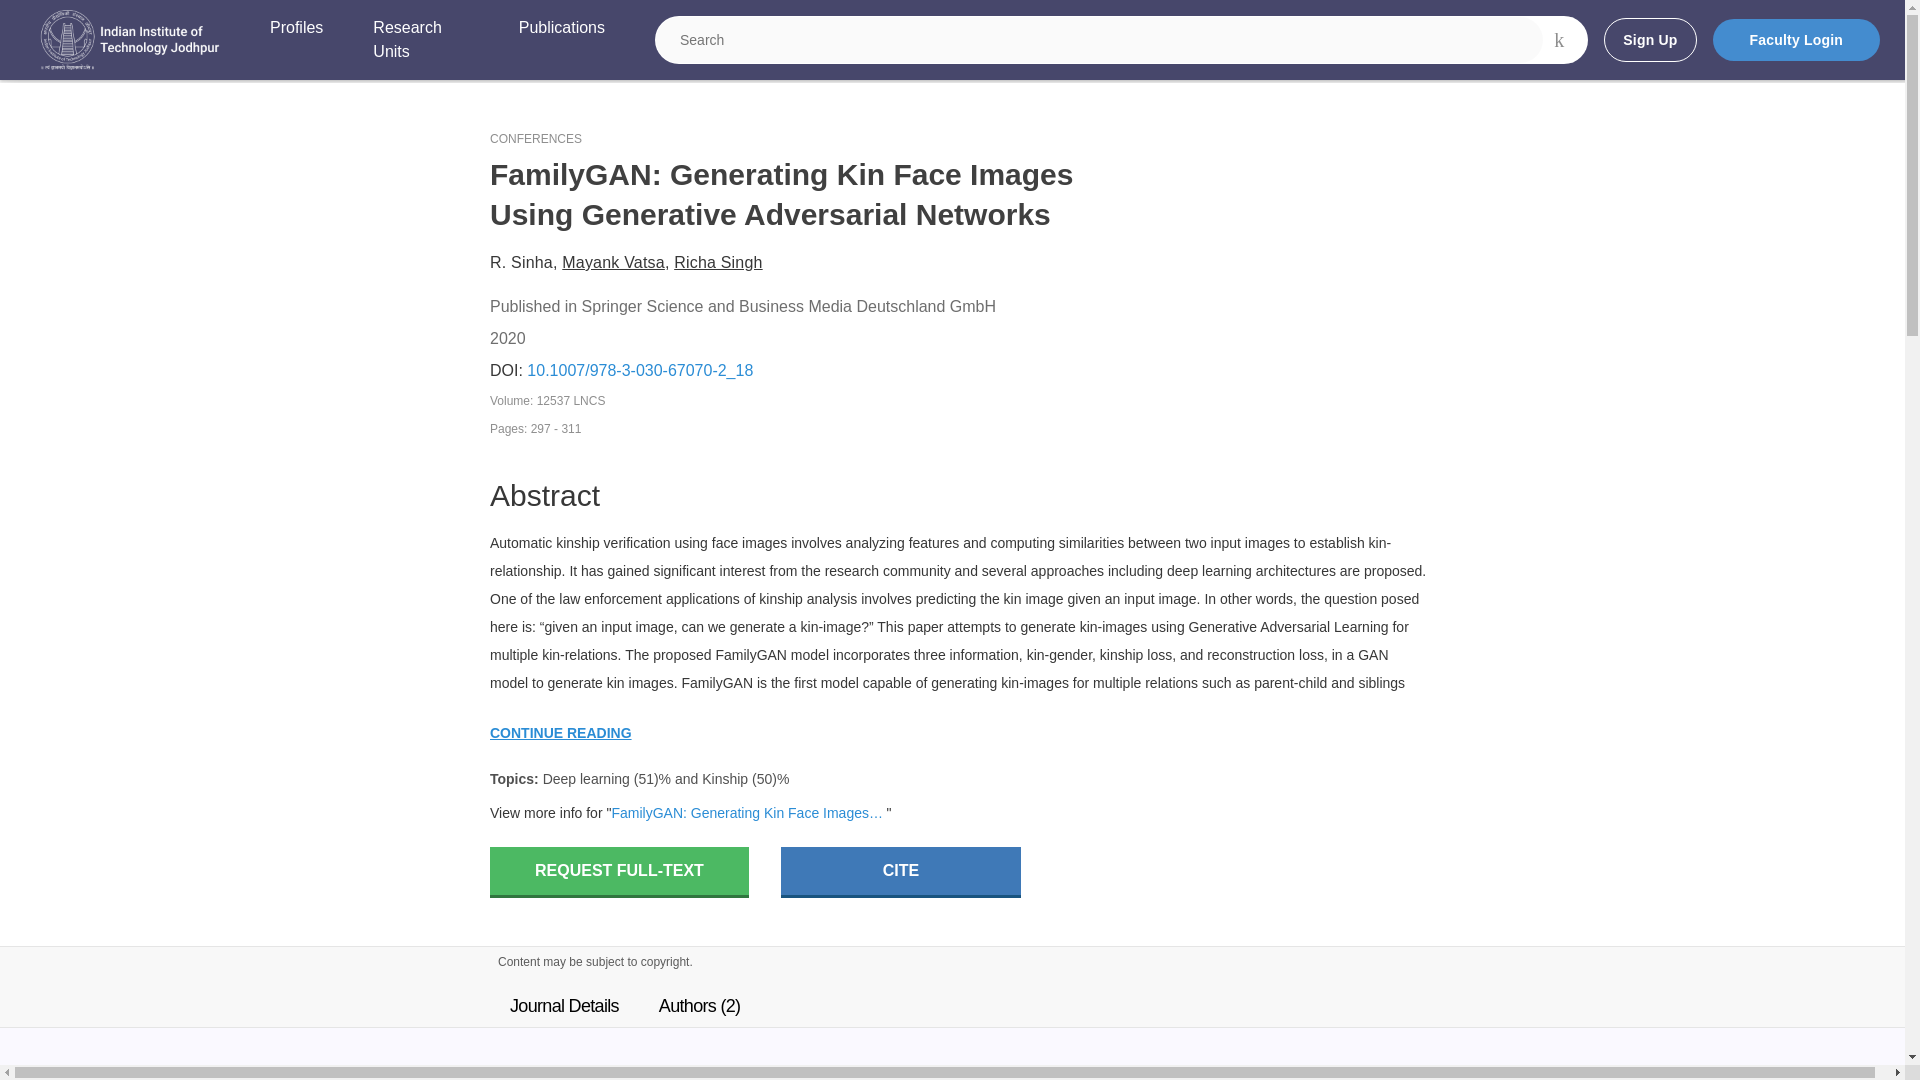 The image size is (1920, 1080). I want to click on REQUEST FULL-TEXT, so click(618, 872).